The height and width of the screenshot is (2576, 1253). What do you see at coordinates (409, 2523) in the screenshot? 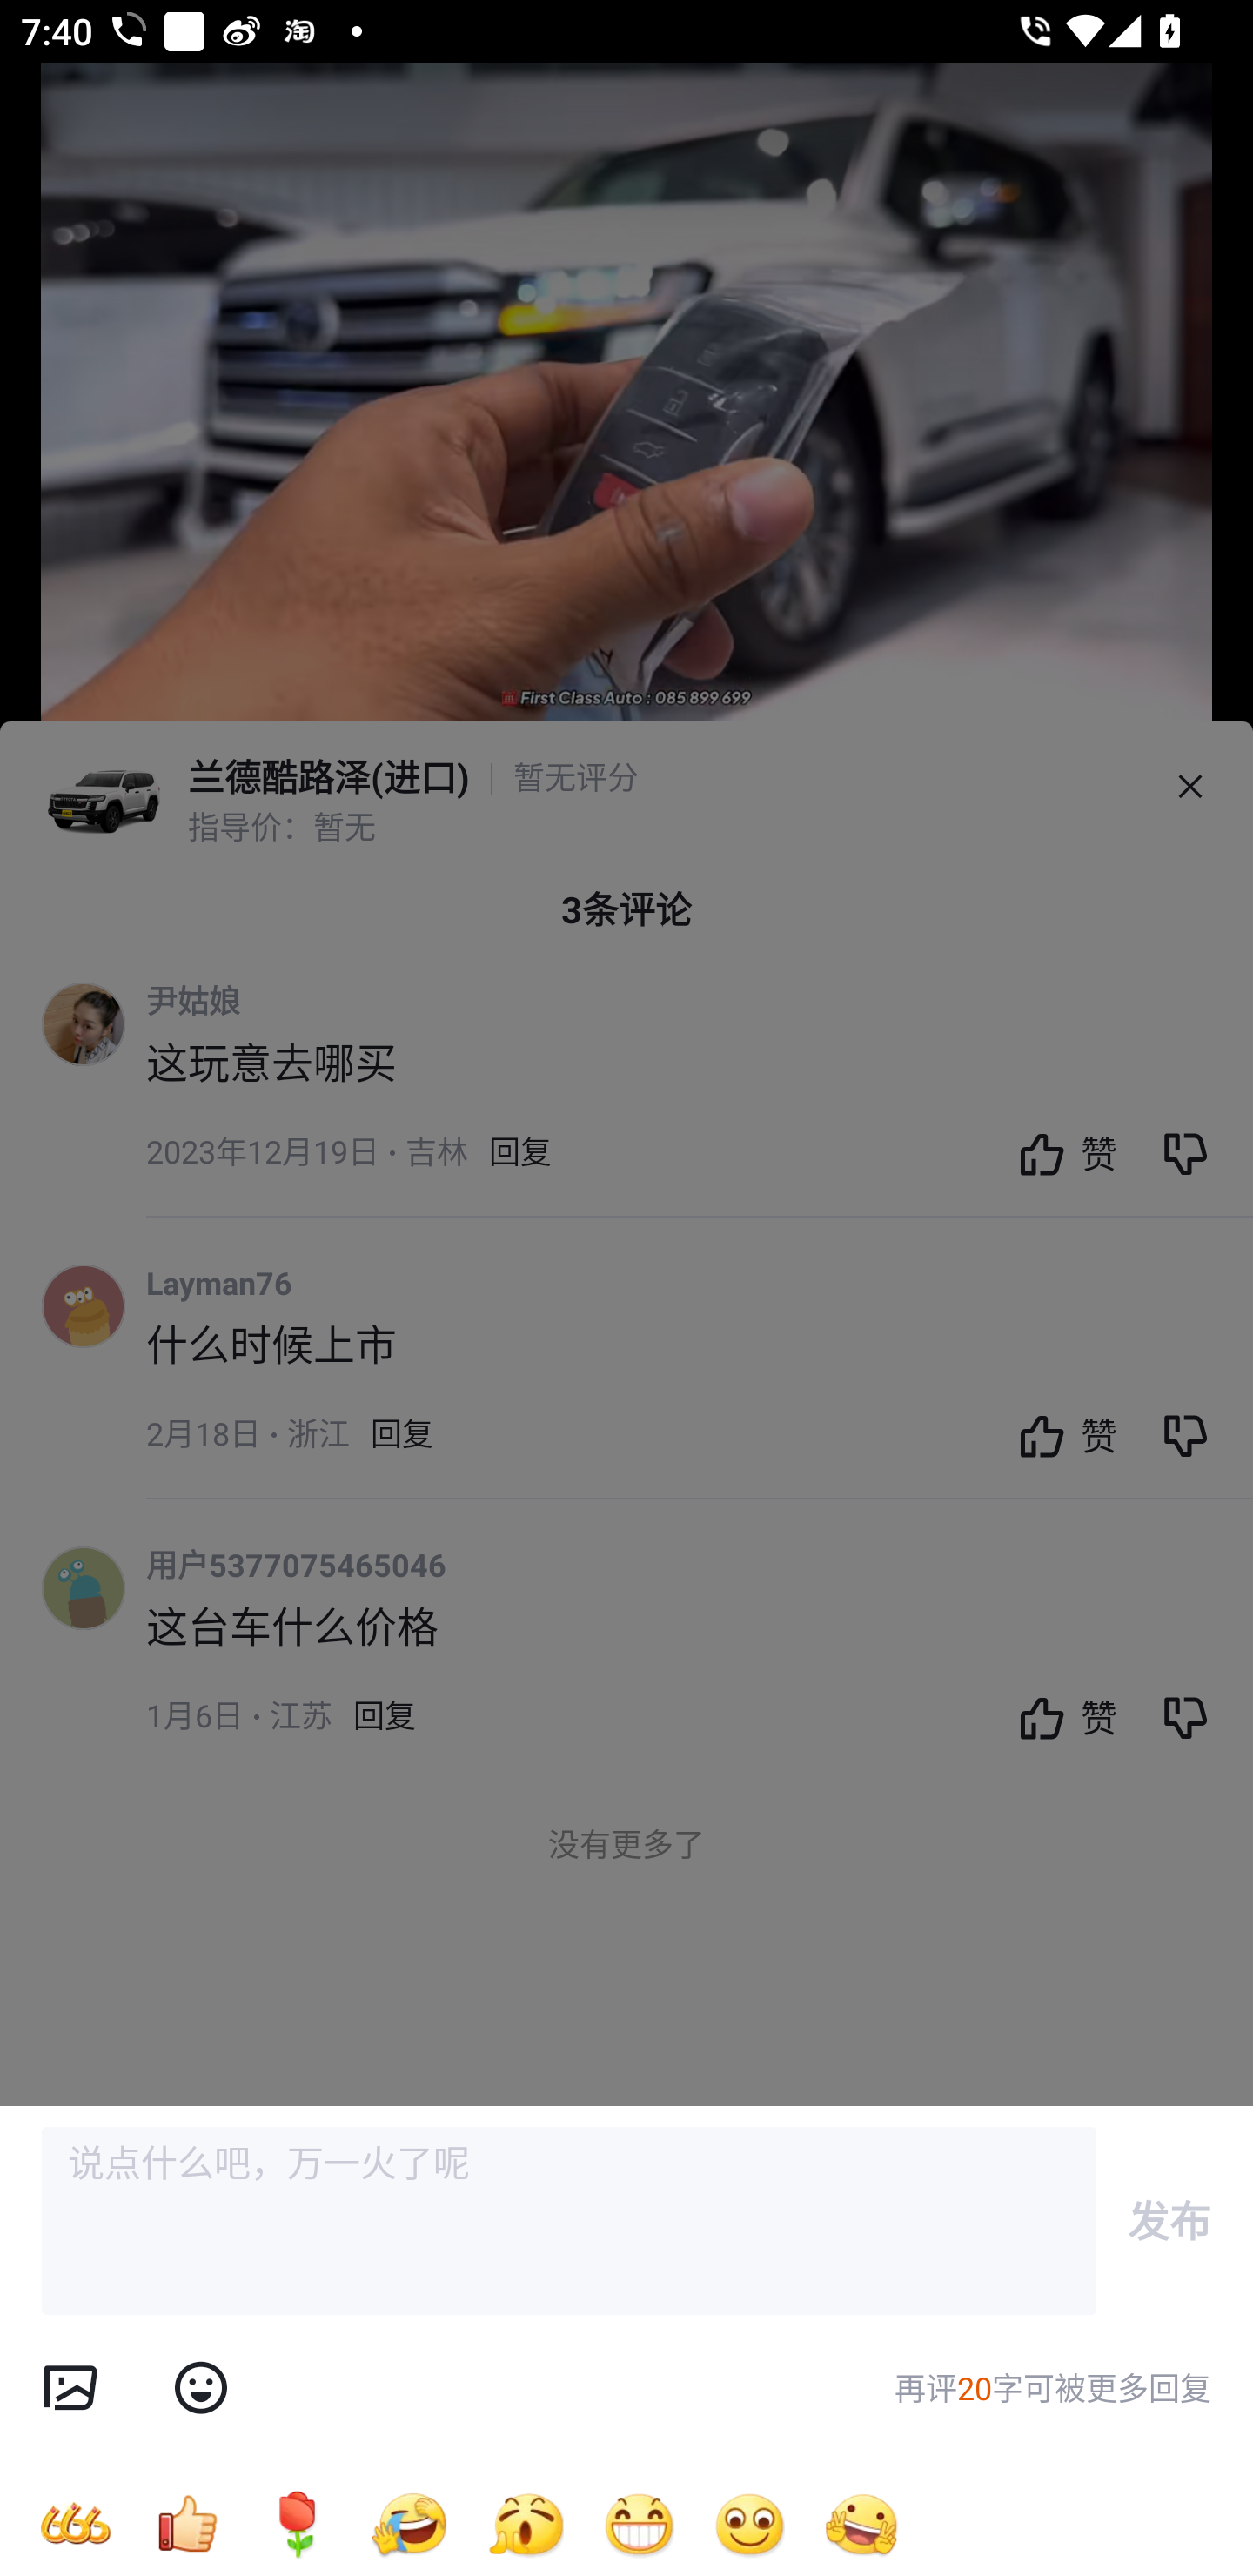
I see `[我想静静]` at bounding box center [409, 2523].